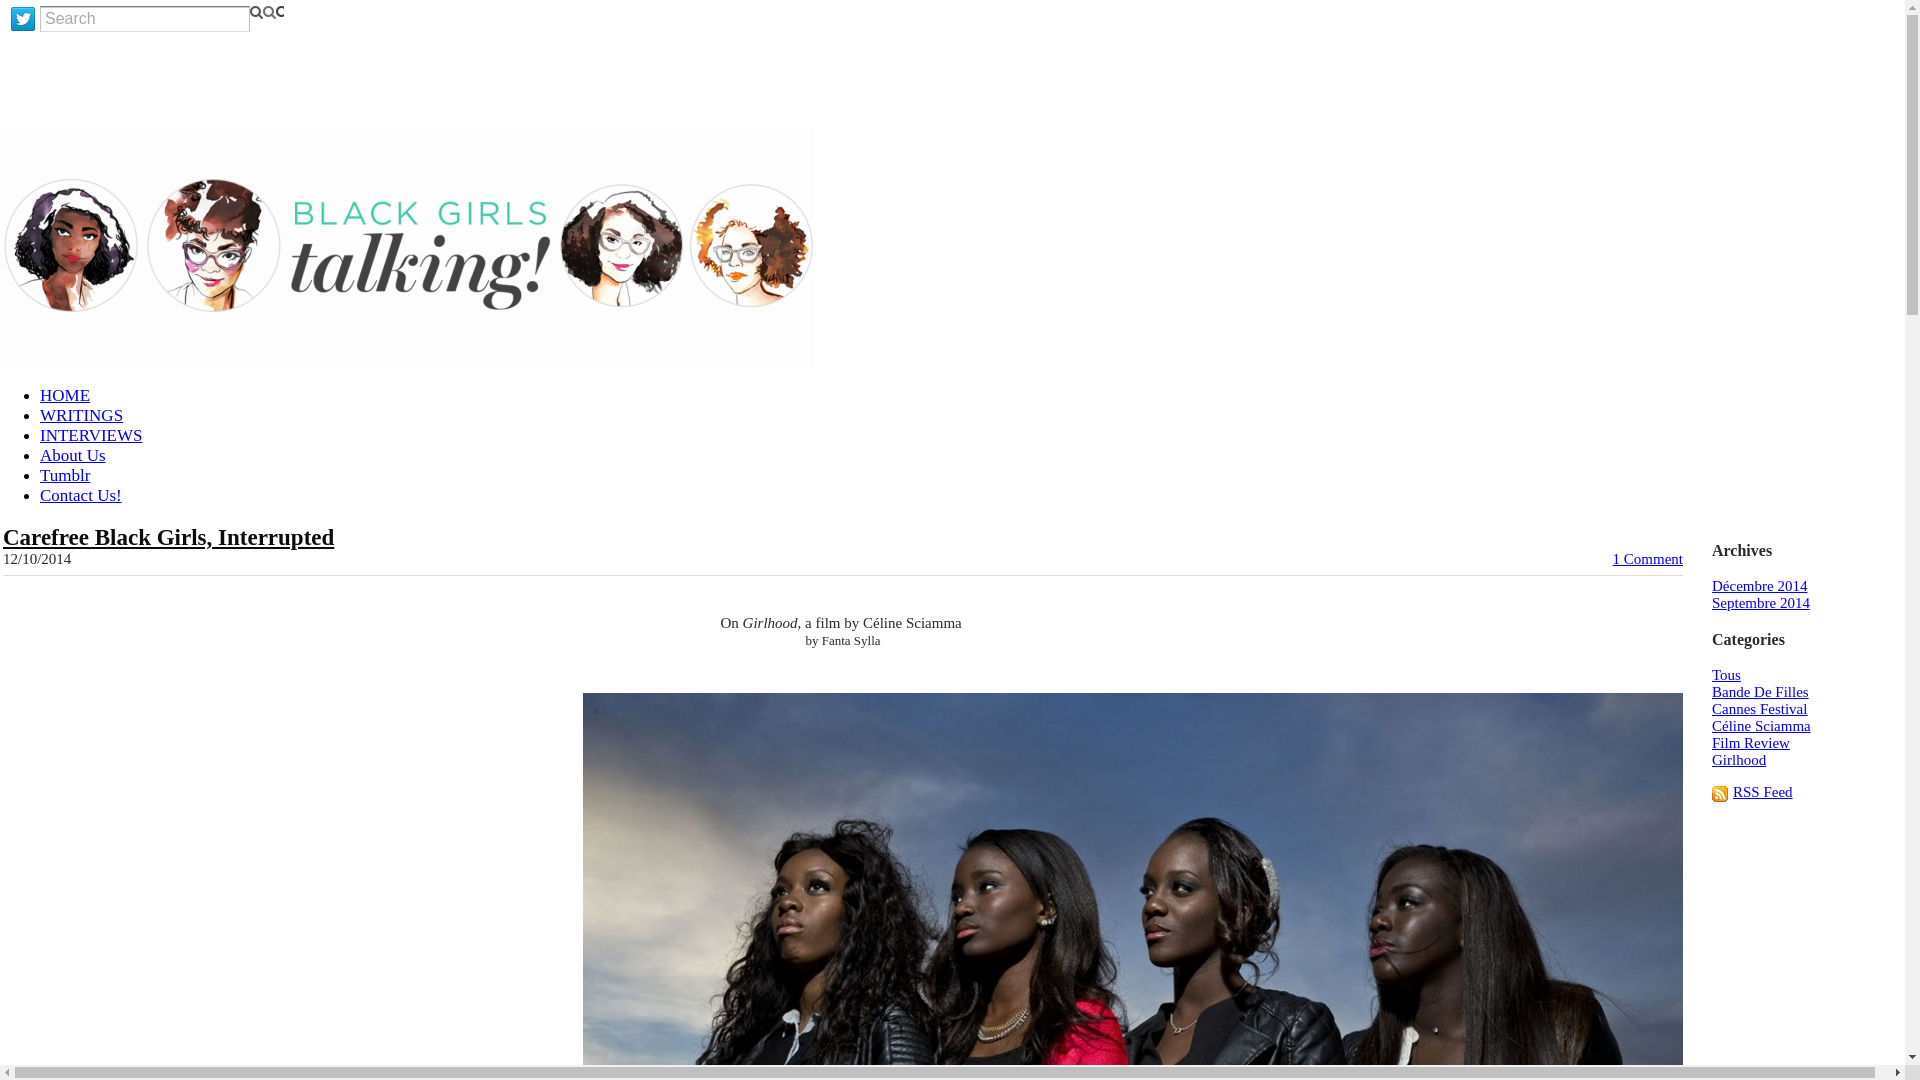 This screenshot has width=1920, height=1080. I want to click on Girlhood, so click(1739, 759).